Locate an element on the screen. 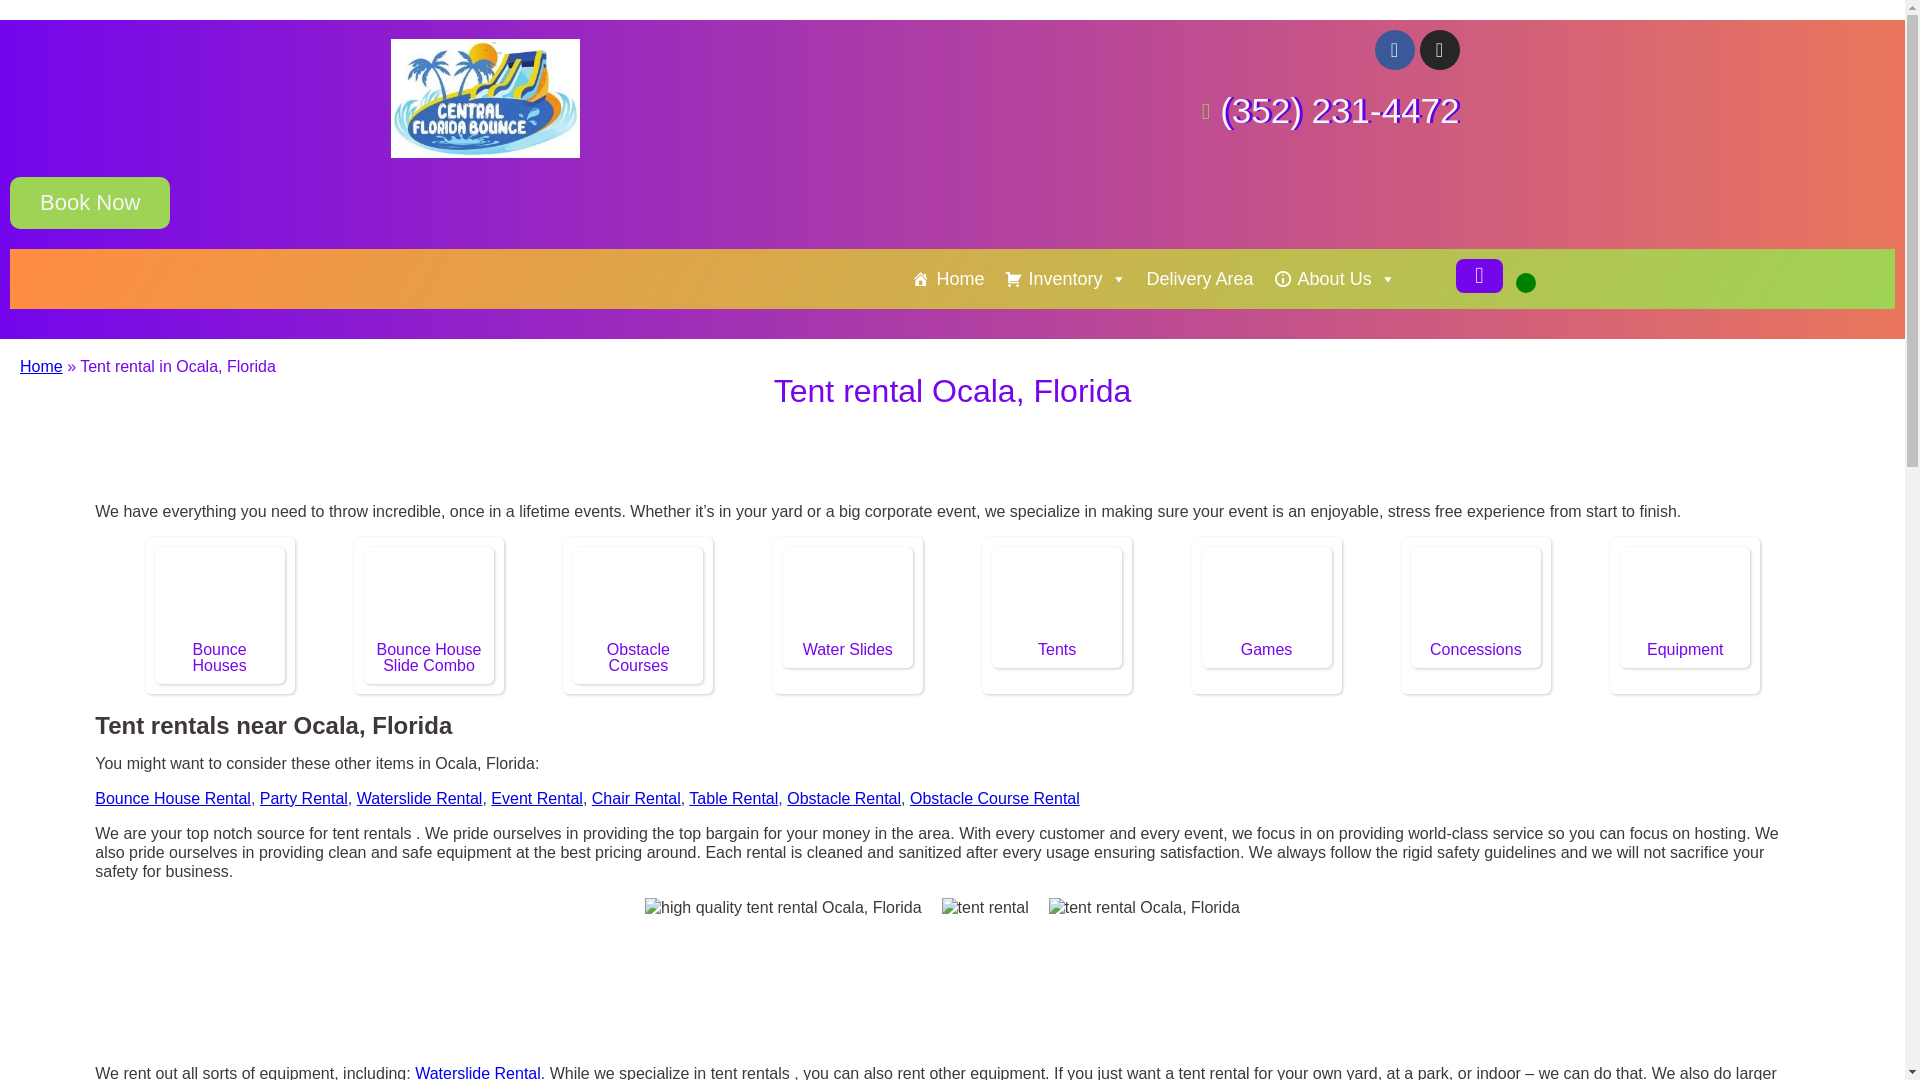  Home is located at coordinates (948, 279).